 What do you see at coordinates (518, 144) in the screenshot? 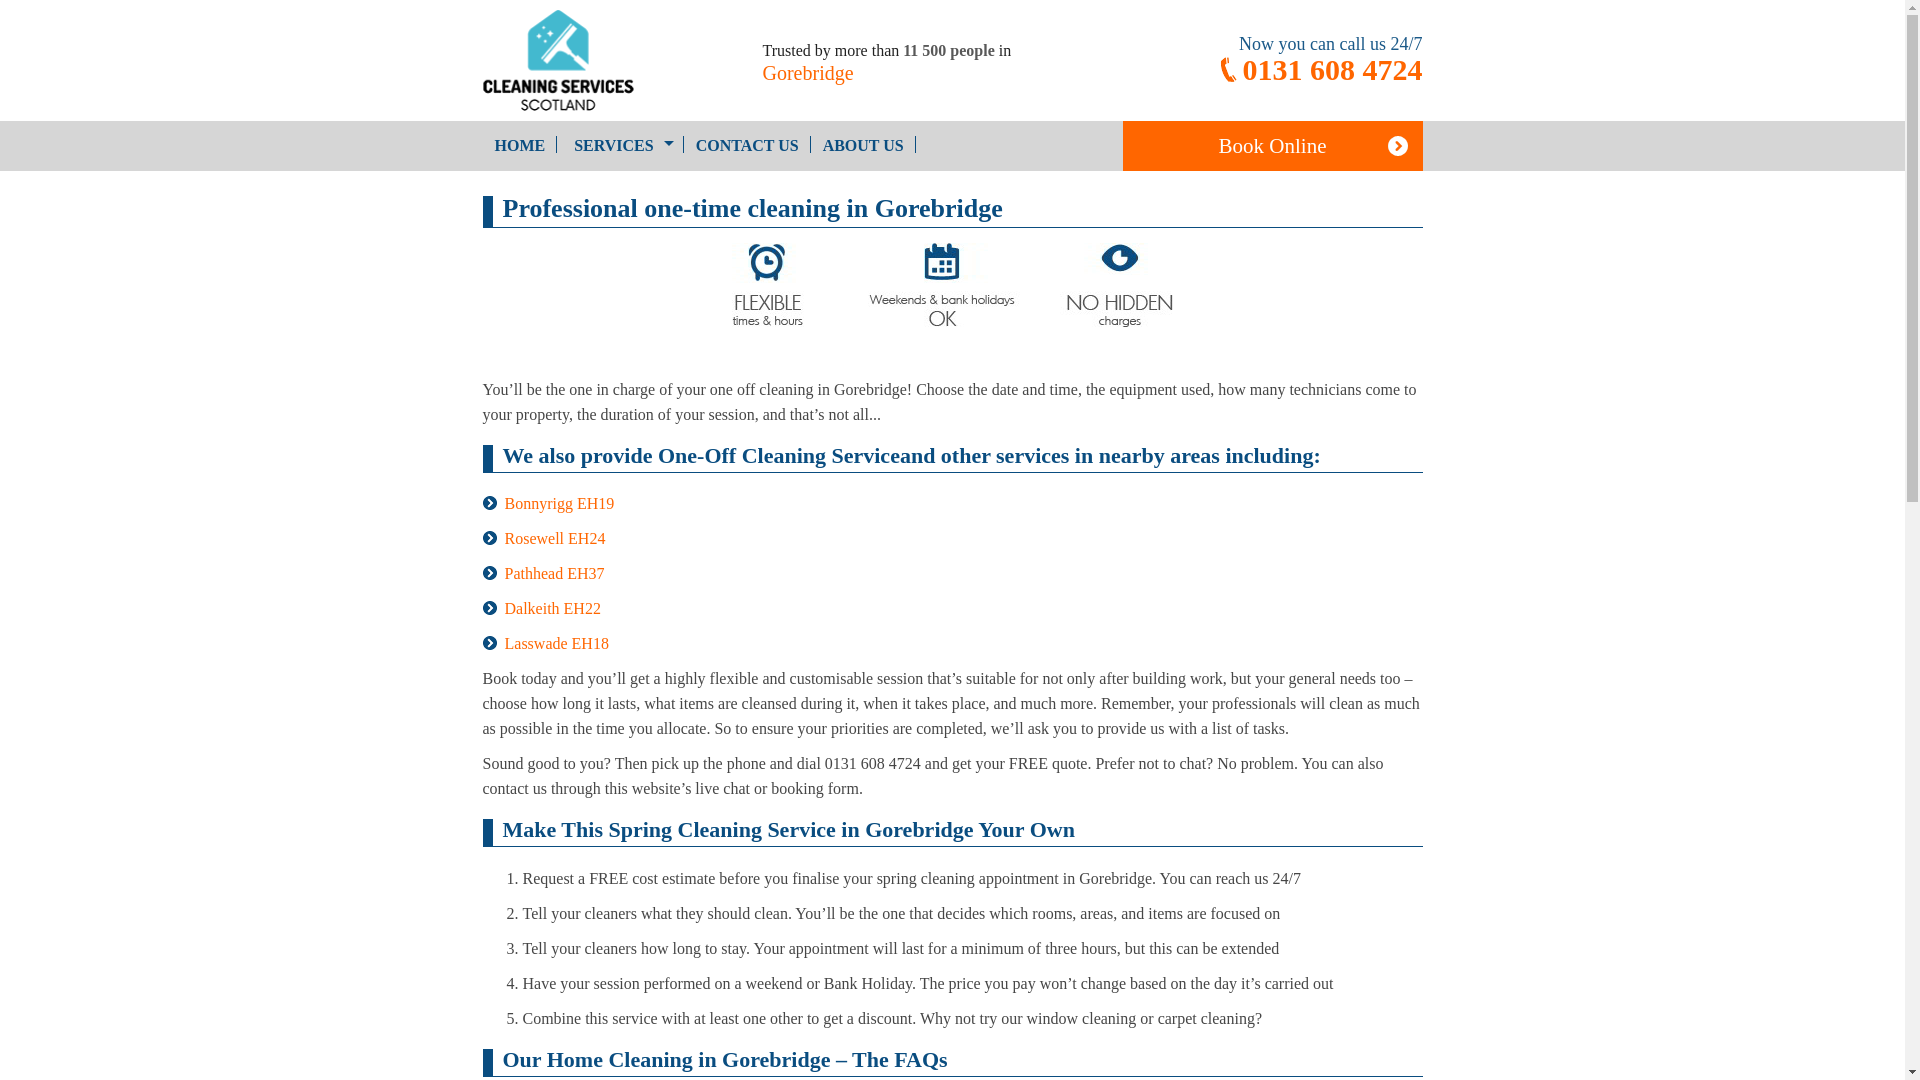
I see `HOME` at bounding box center [518, 144].